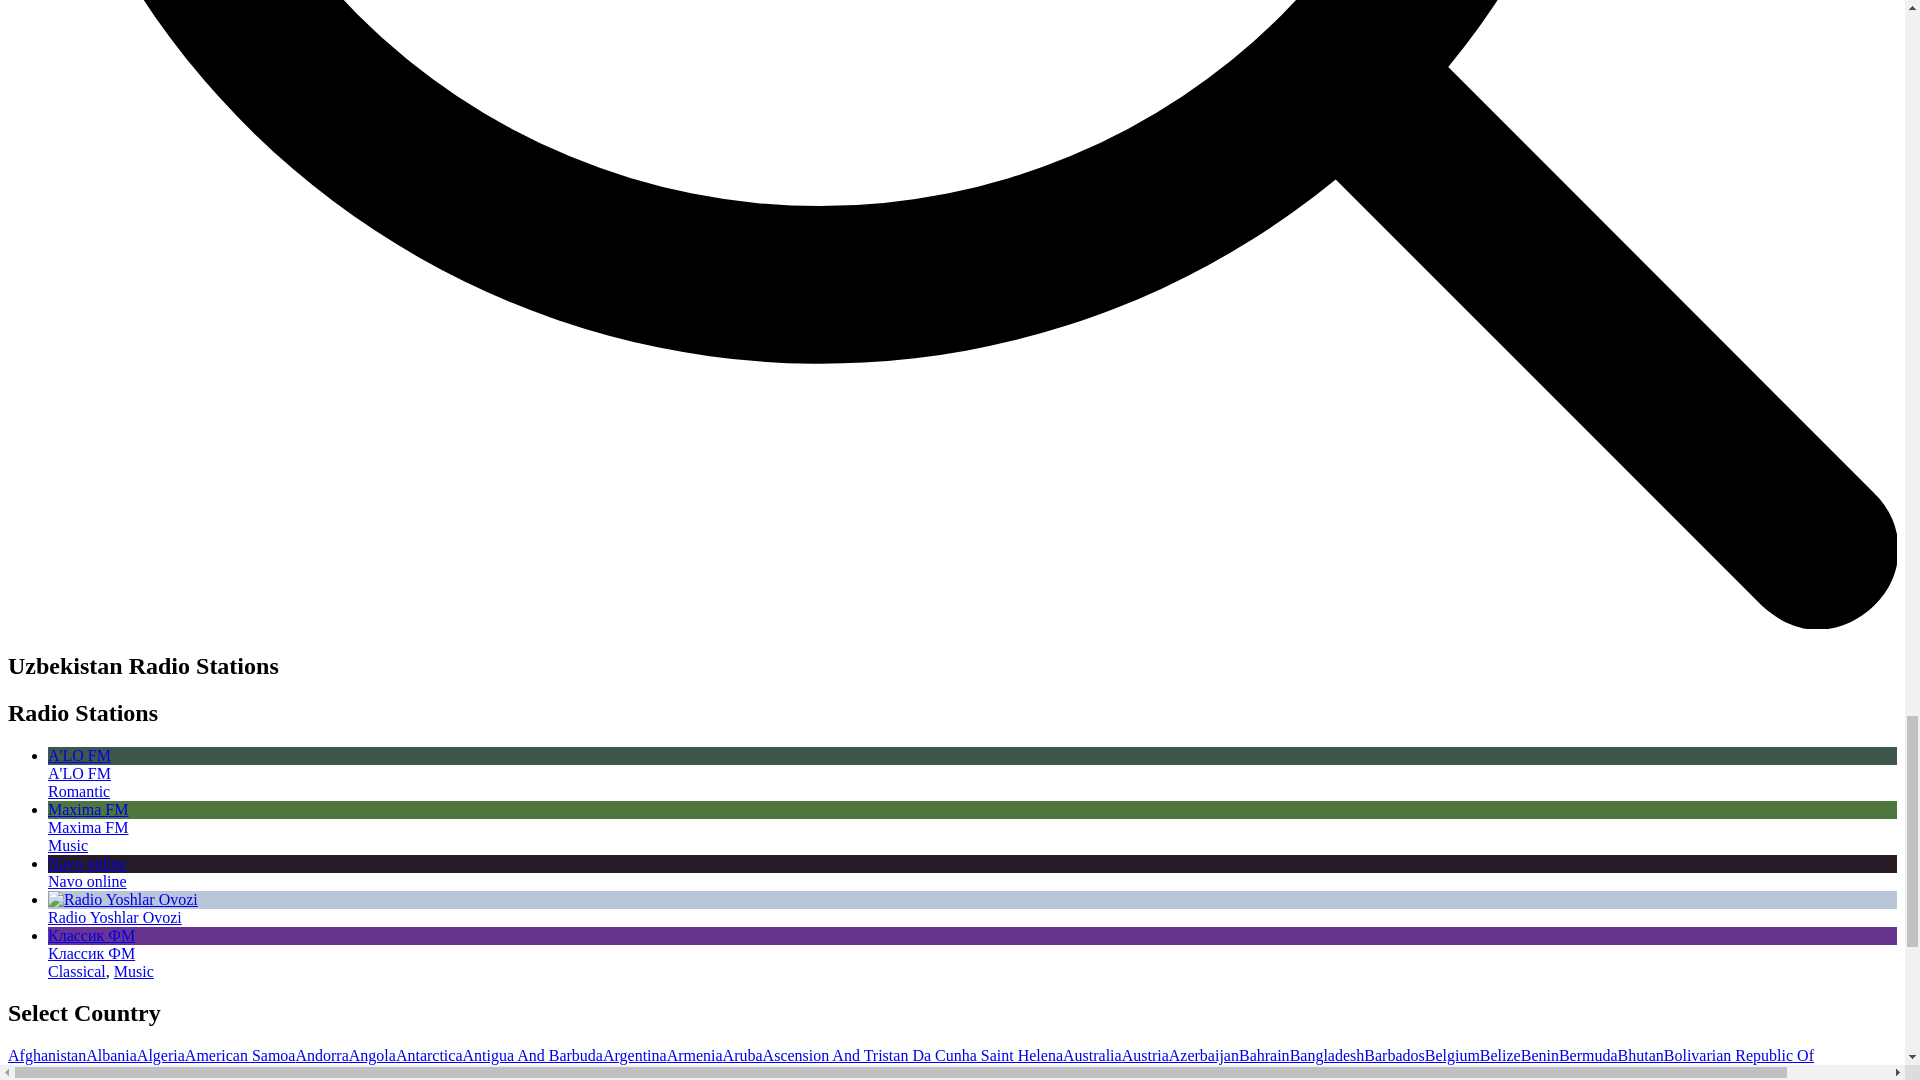 This screenshot has width=1920, height=1080. I want to click on Australia, so click(1092, 1054).